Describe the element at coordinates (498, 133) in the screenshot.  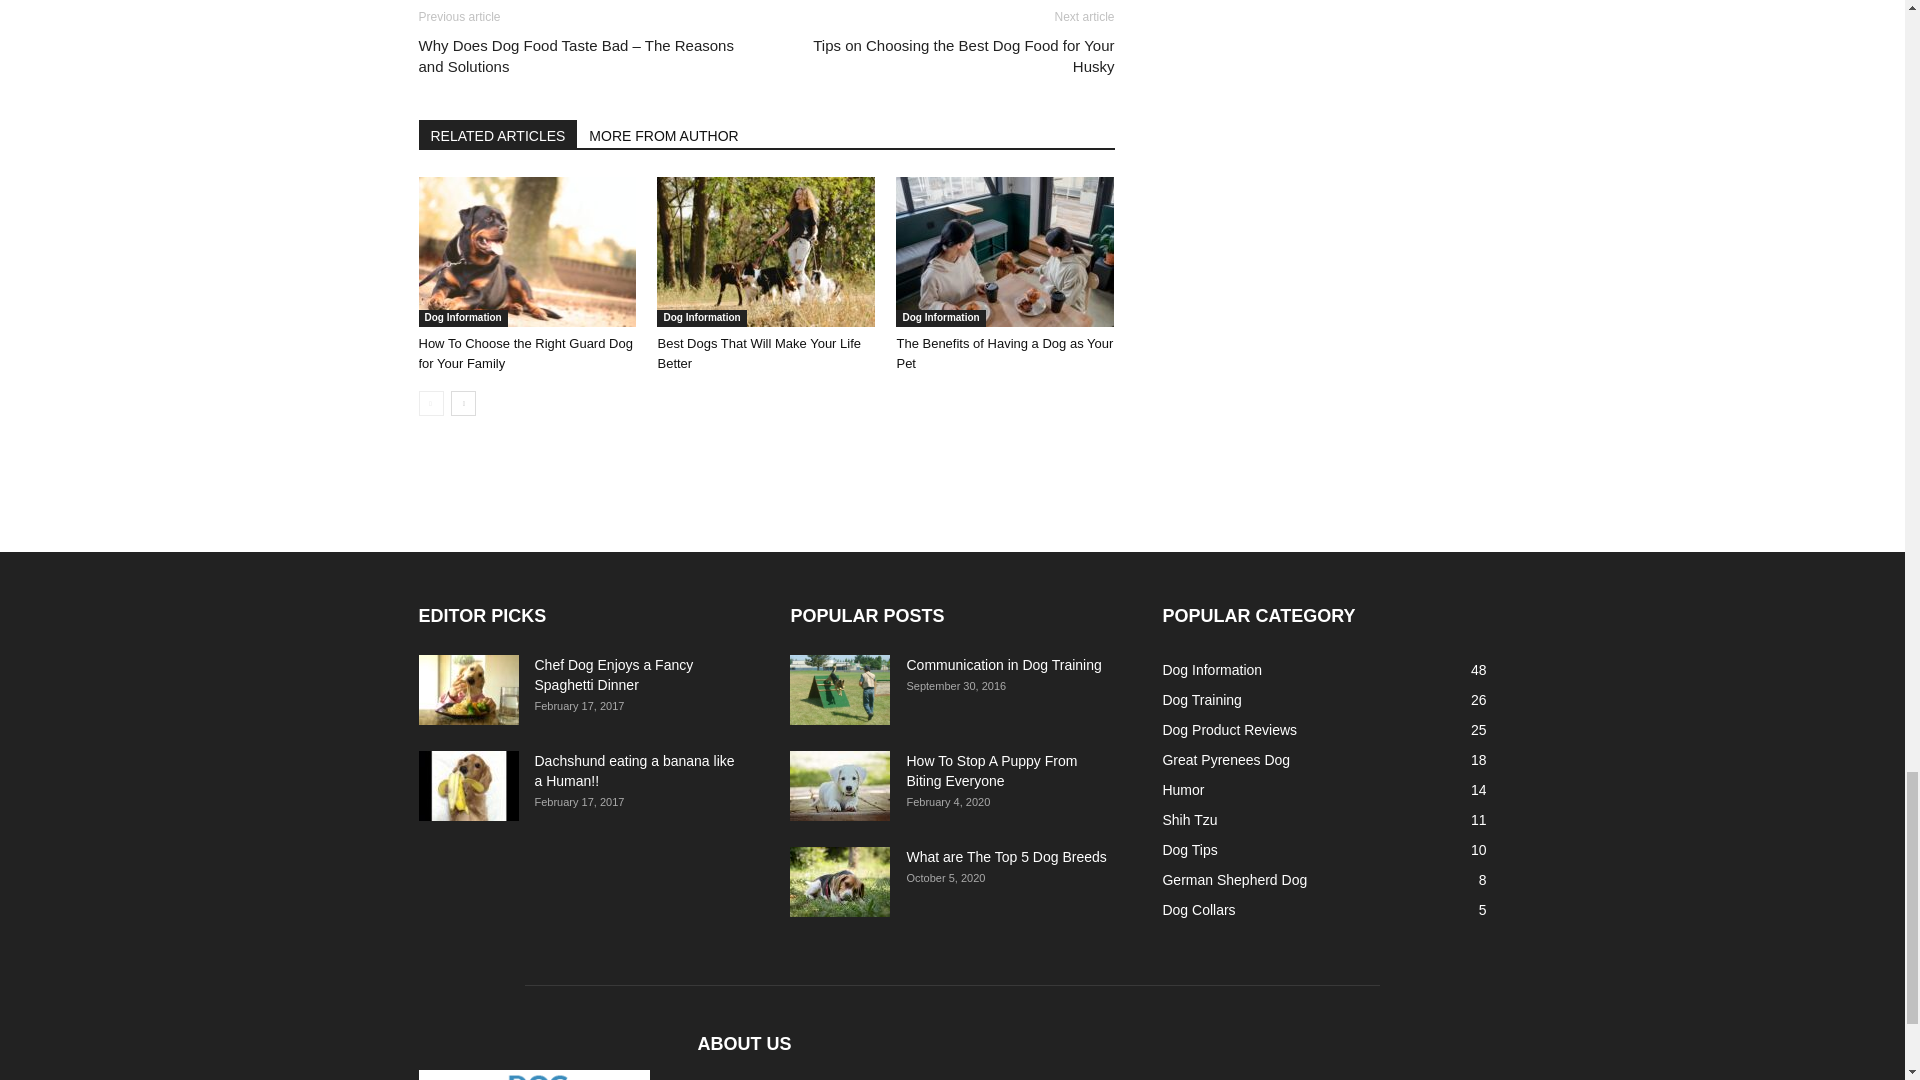
I see `RELATED ARTICLES` at that location.